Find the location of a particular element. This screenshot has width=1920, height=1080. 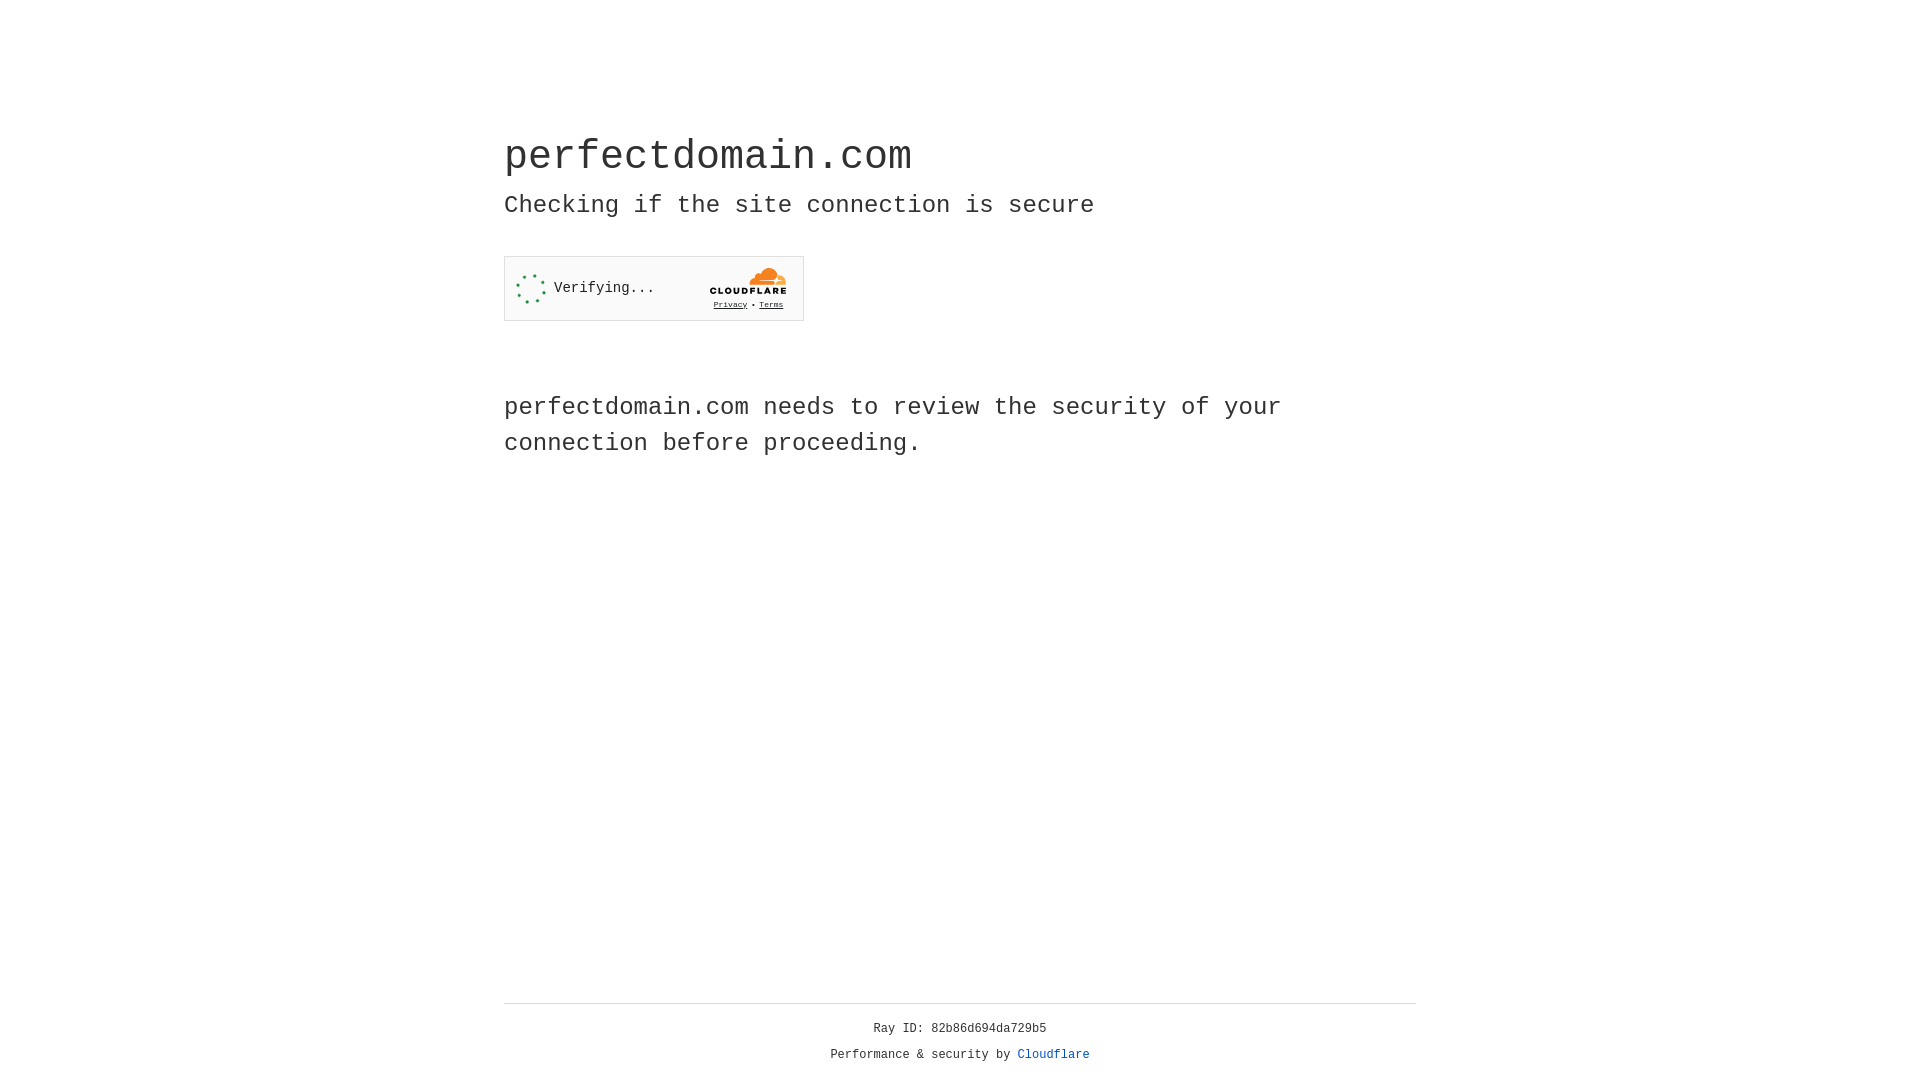

Widget containing a Cloudflare security challenge is located at coordinates (654, 288).